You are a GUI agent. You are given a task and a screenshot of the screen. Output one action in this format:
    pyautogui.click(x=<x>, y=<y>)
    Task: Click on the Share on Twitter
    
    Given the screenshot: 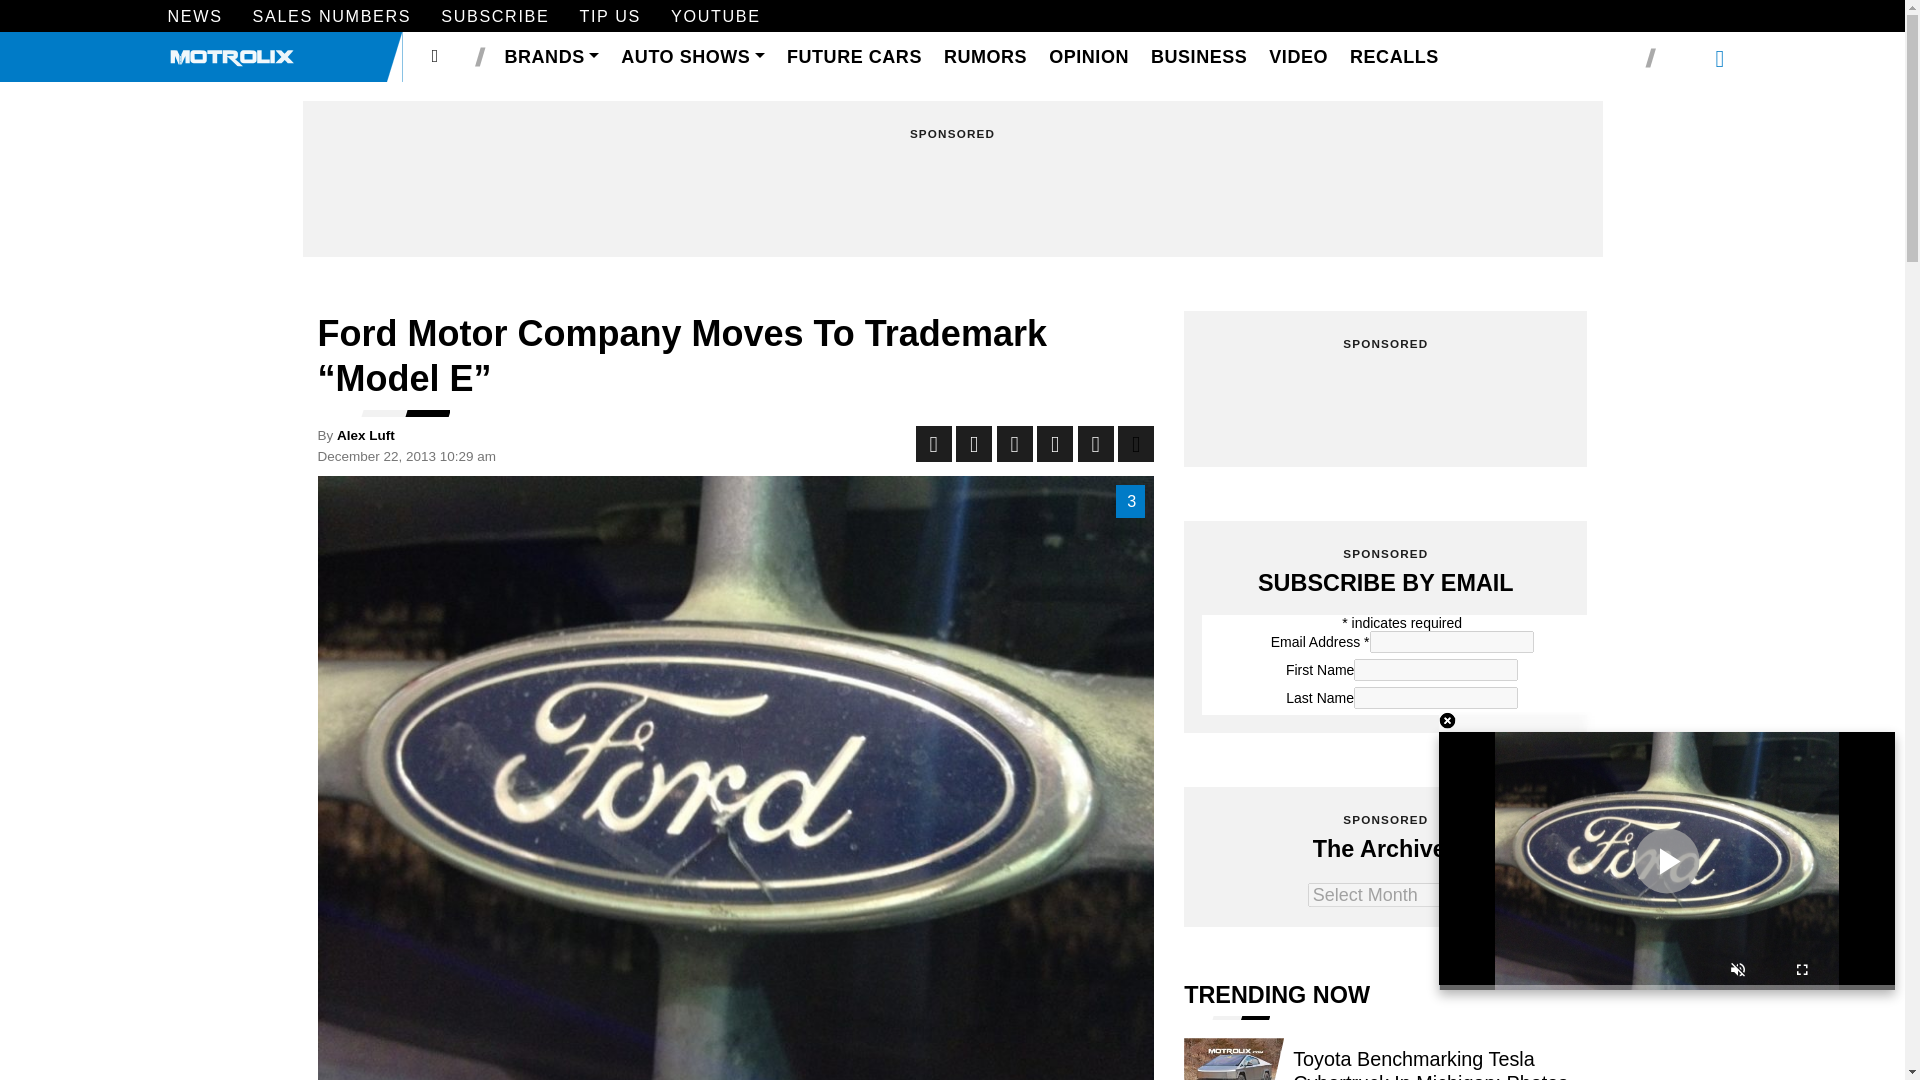 What is the action you would take?
    pyautogui.click(x=974, y=444)
    